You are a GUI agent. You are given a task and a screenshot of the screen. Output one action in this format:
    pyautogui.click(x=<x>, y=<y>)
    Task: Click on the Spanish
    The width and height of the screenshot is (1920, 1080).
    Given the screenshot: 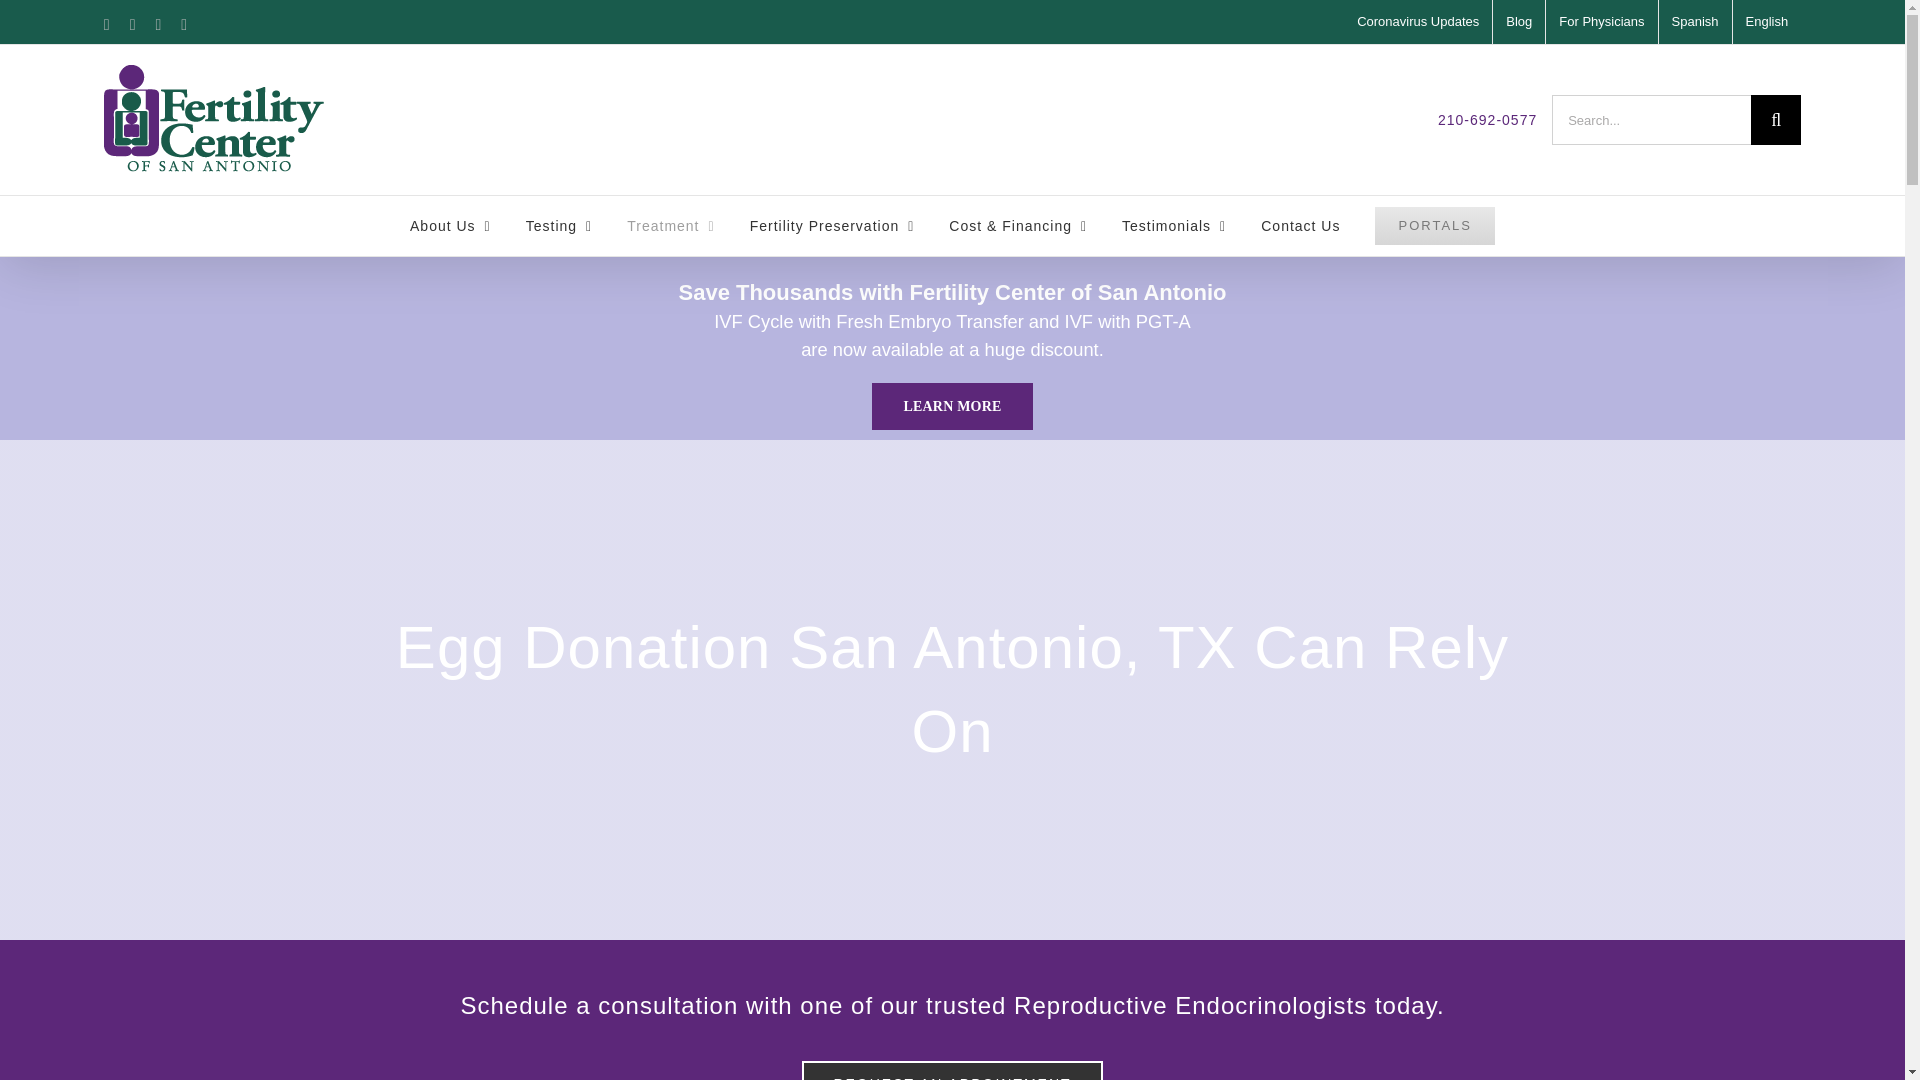 What is the action you would take?
    pyautogui.click(x=1694, y=22)
    